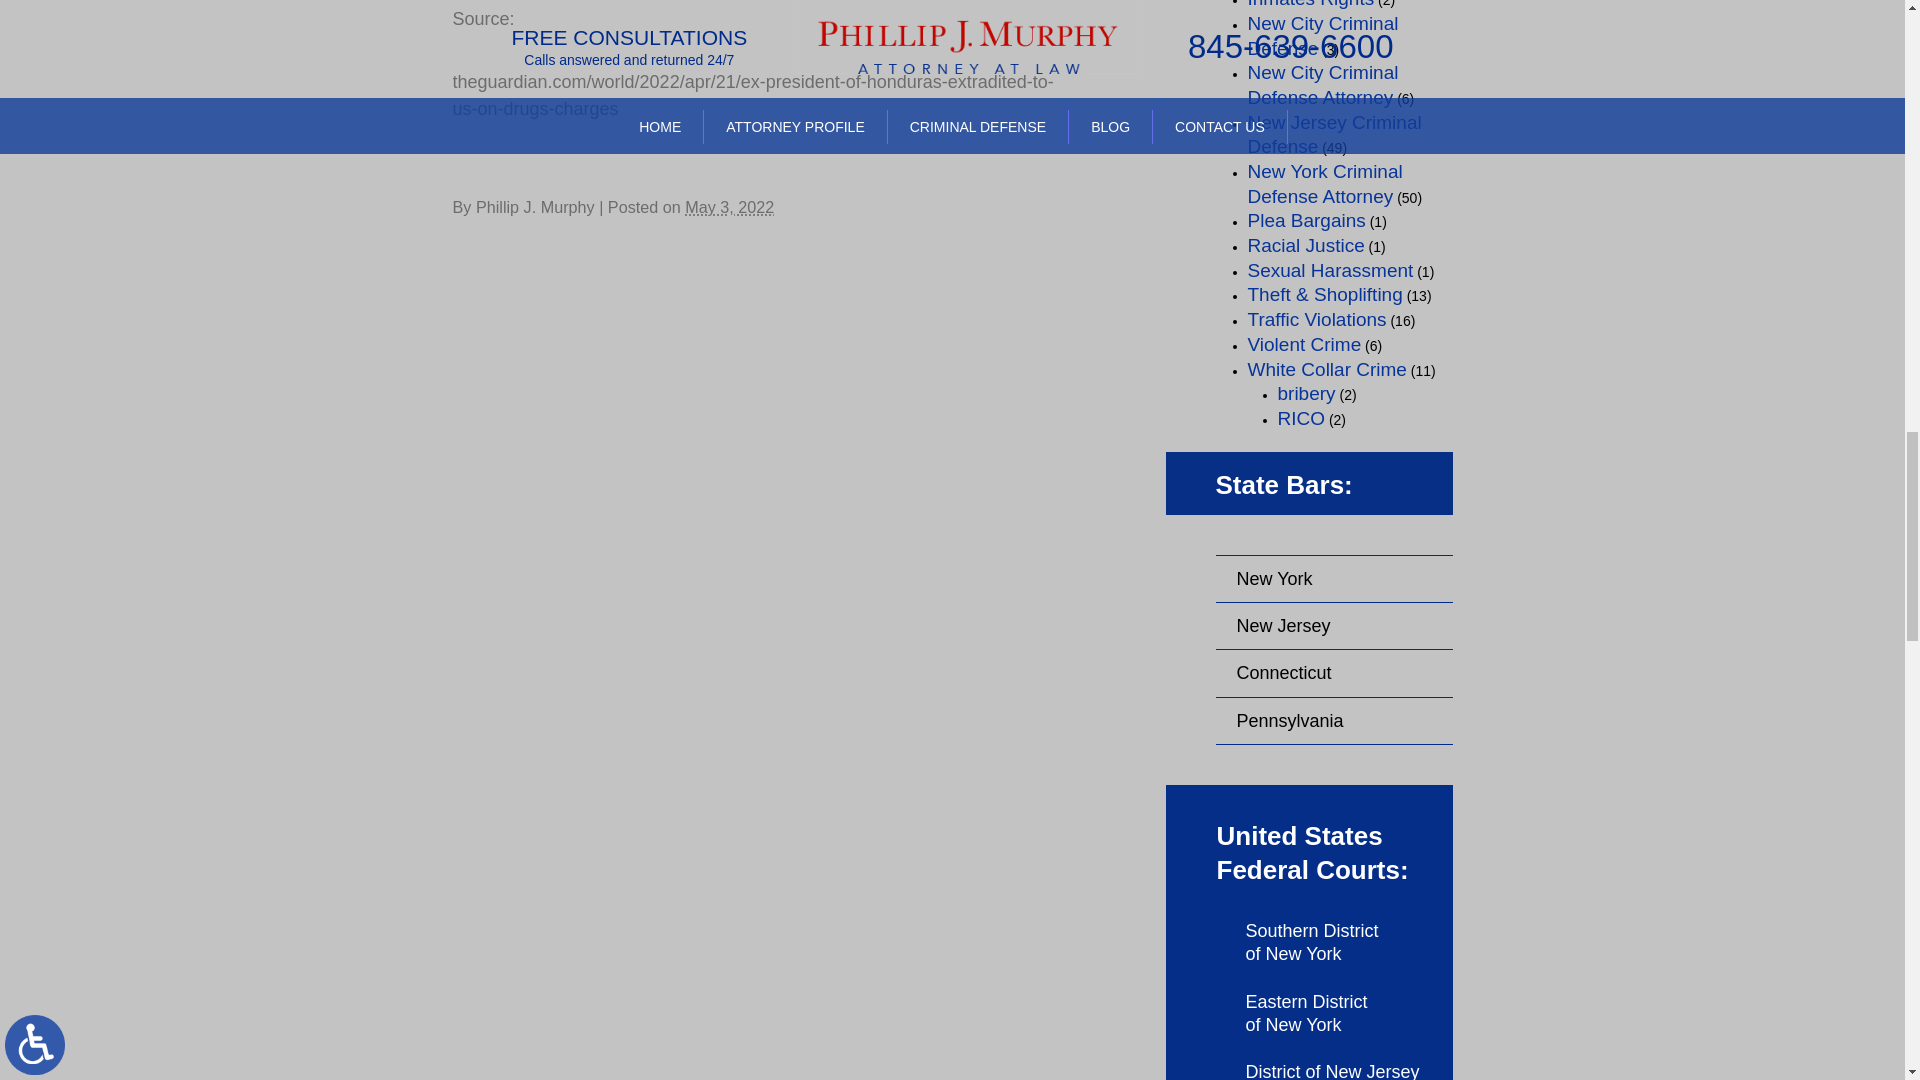  I want to click on 2022-05-03T02:18:57-0700, so click(729, 206).